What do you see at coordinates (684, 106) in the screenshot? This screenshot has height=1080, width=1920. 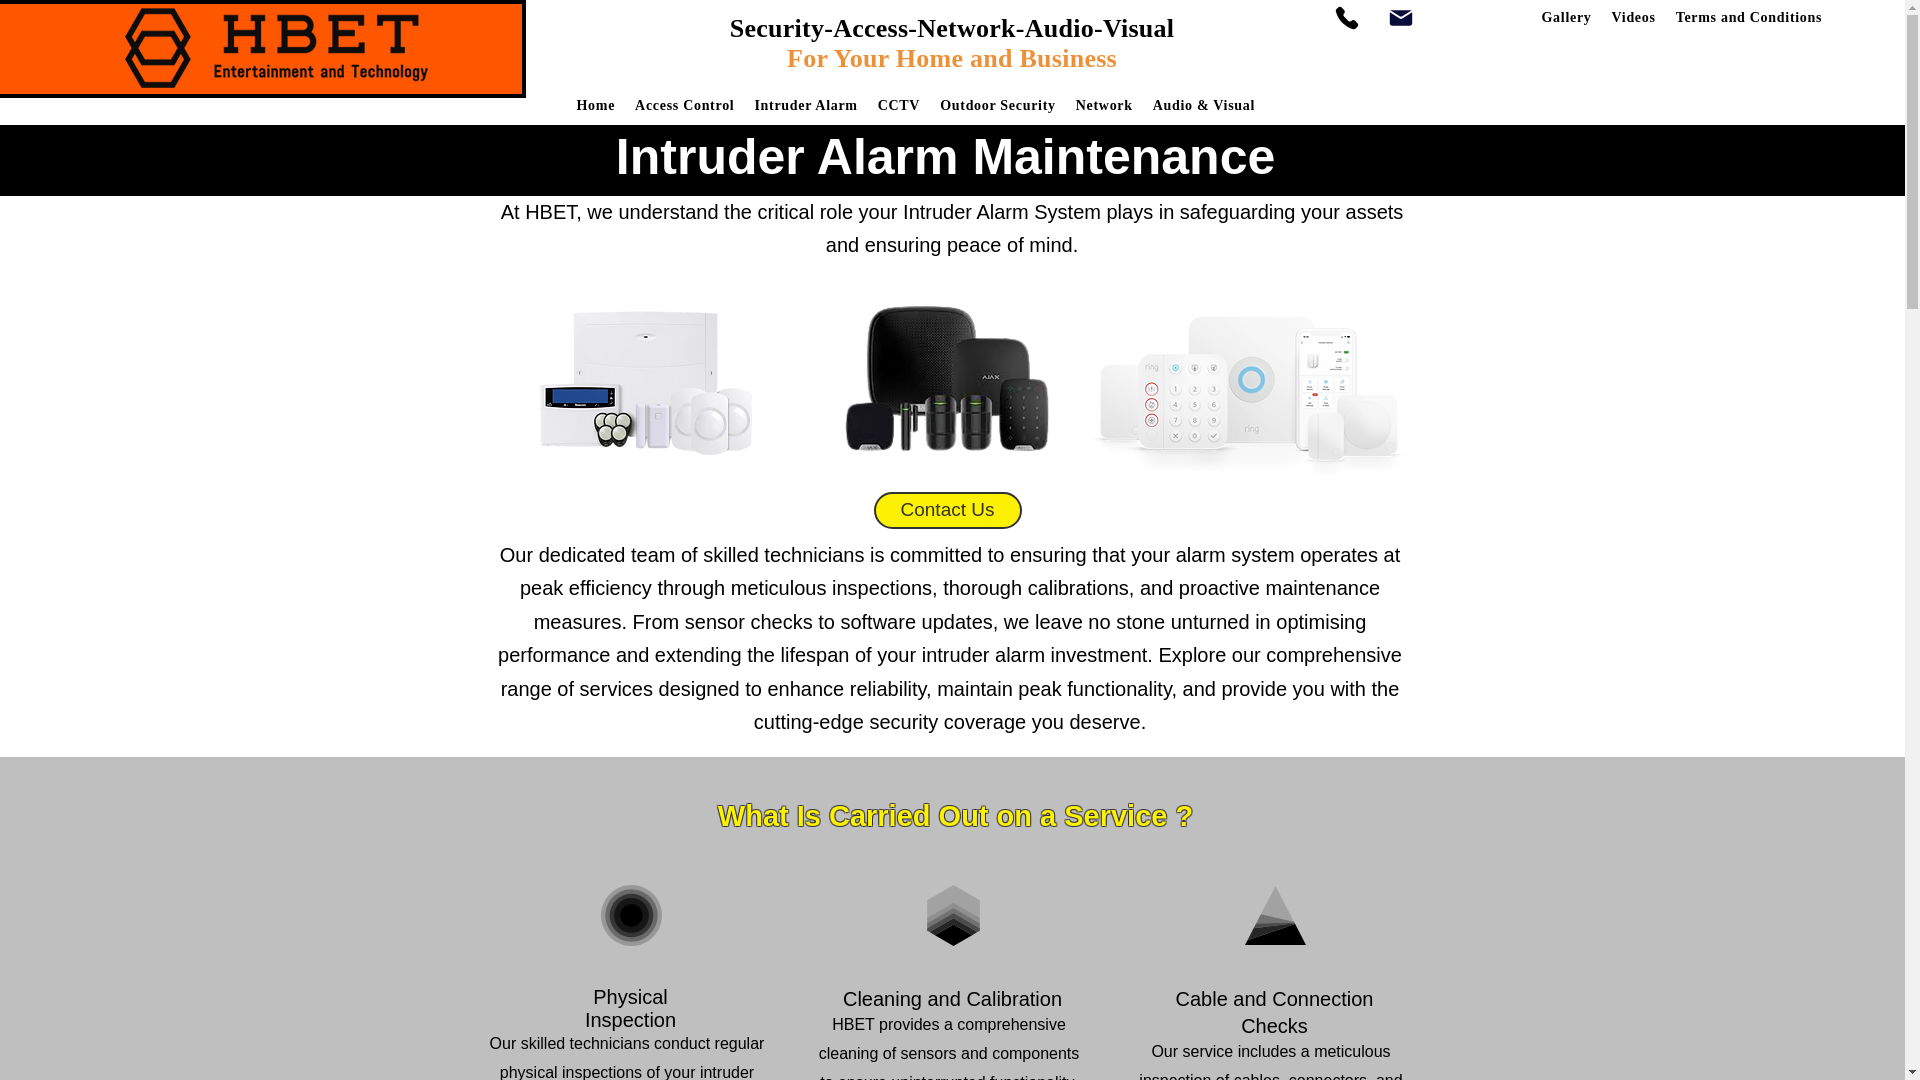 I see `Access Control` at bounding box center [684, 106].